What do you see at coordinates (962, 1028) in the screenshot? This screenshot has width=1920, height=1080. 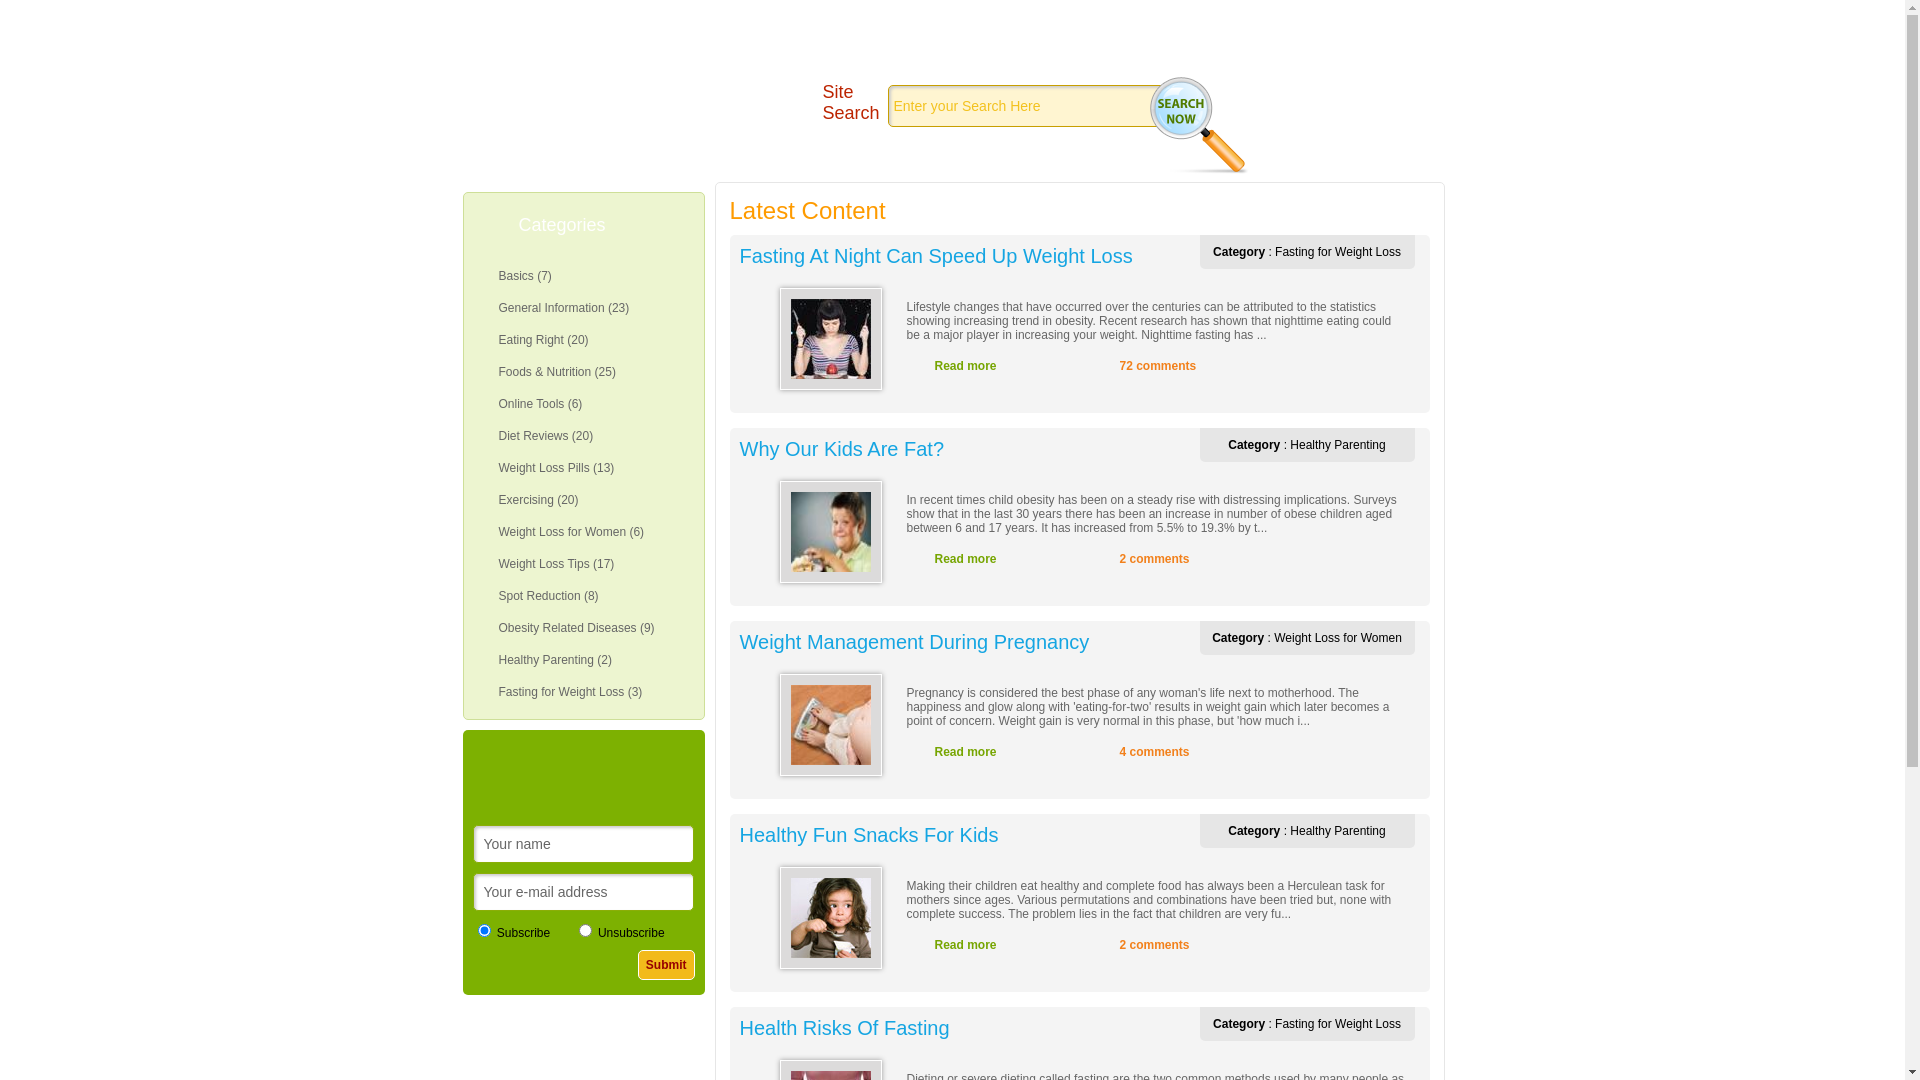 I see `Health Risks Of Fasting` at bounding box center [962, 1028].